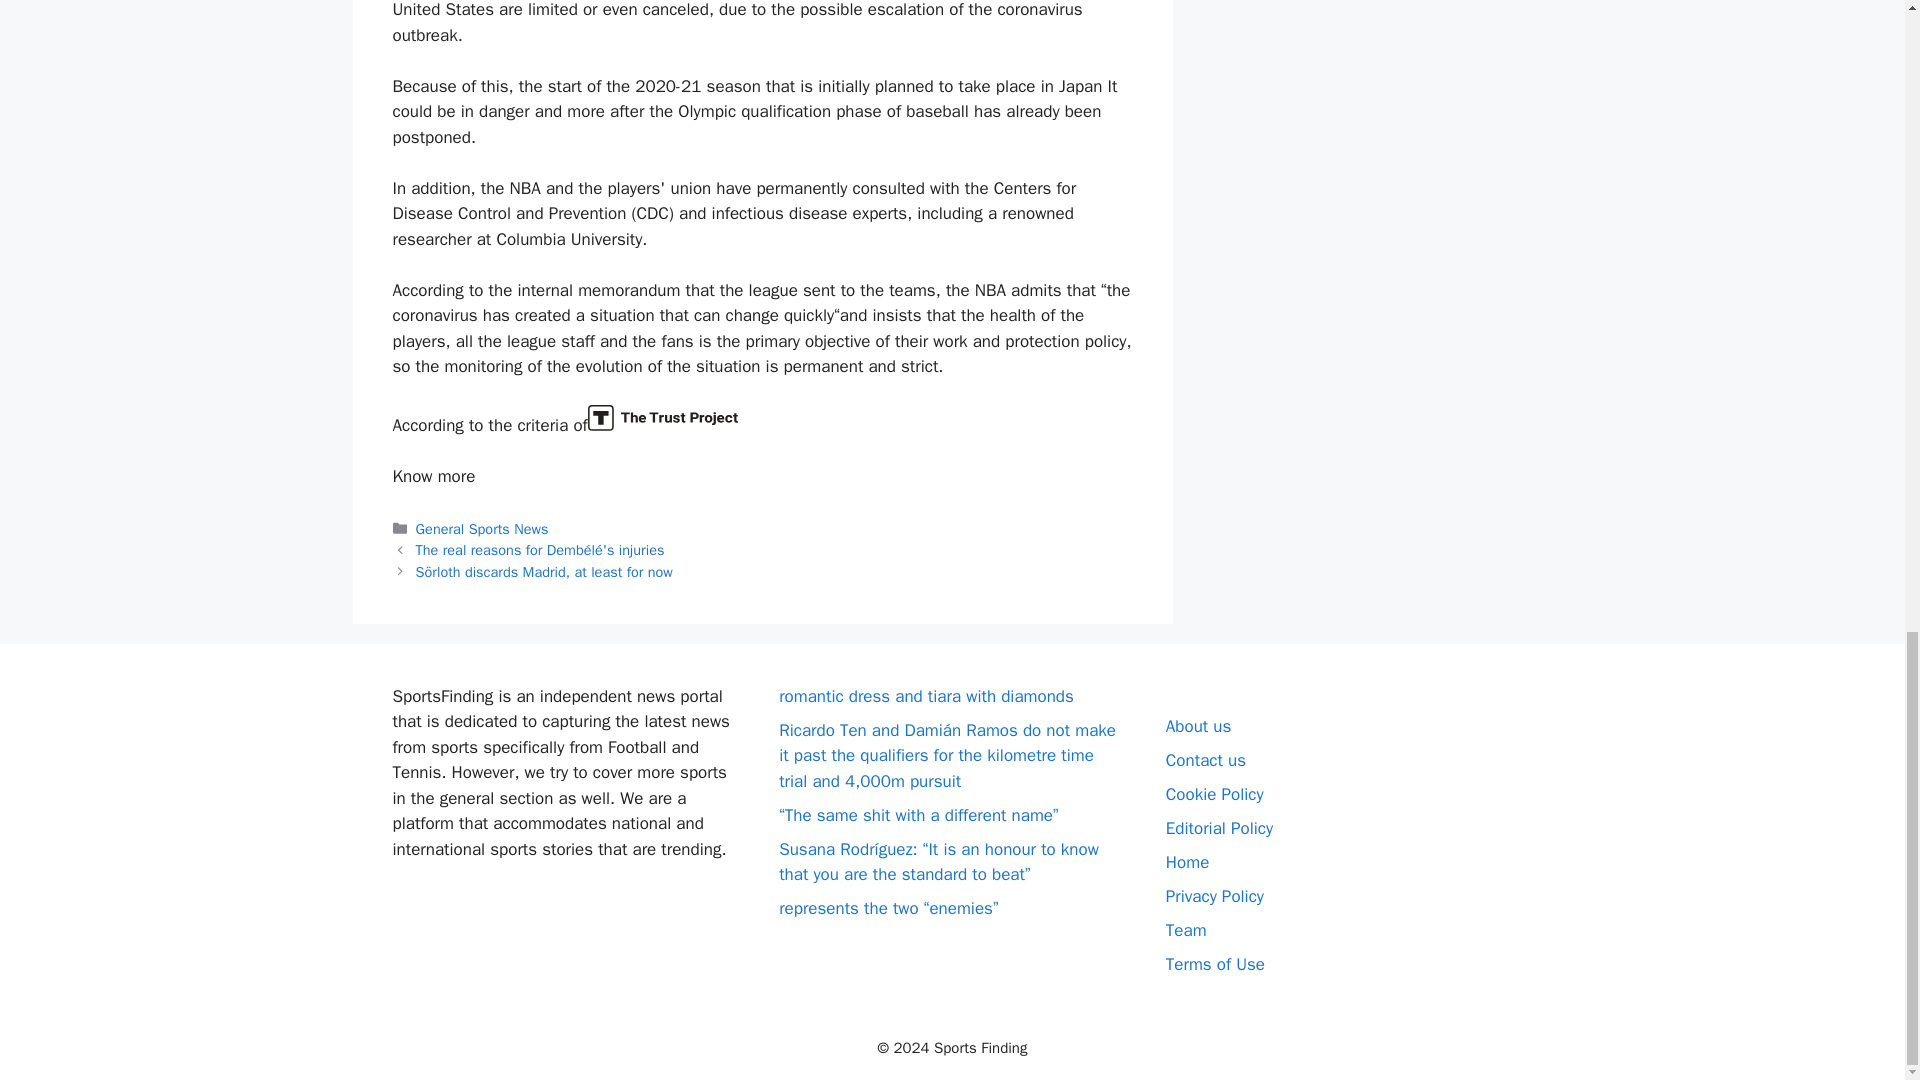  What do you see at coordinates (926, 696) in the screenshot?
I see `romantic dress and tiara with diamonds` at bounding box center [926, 696].